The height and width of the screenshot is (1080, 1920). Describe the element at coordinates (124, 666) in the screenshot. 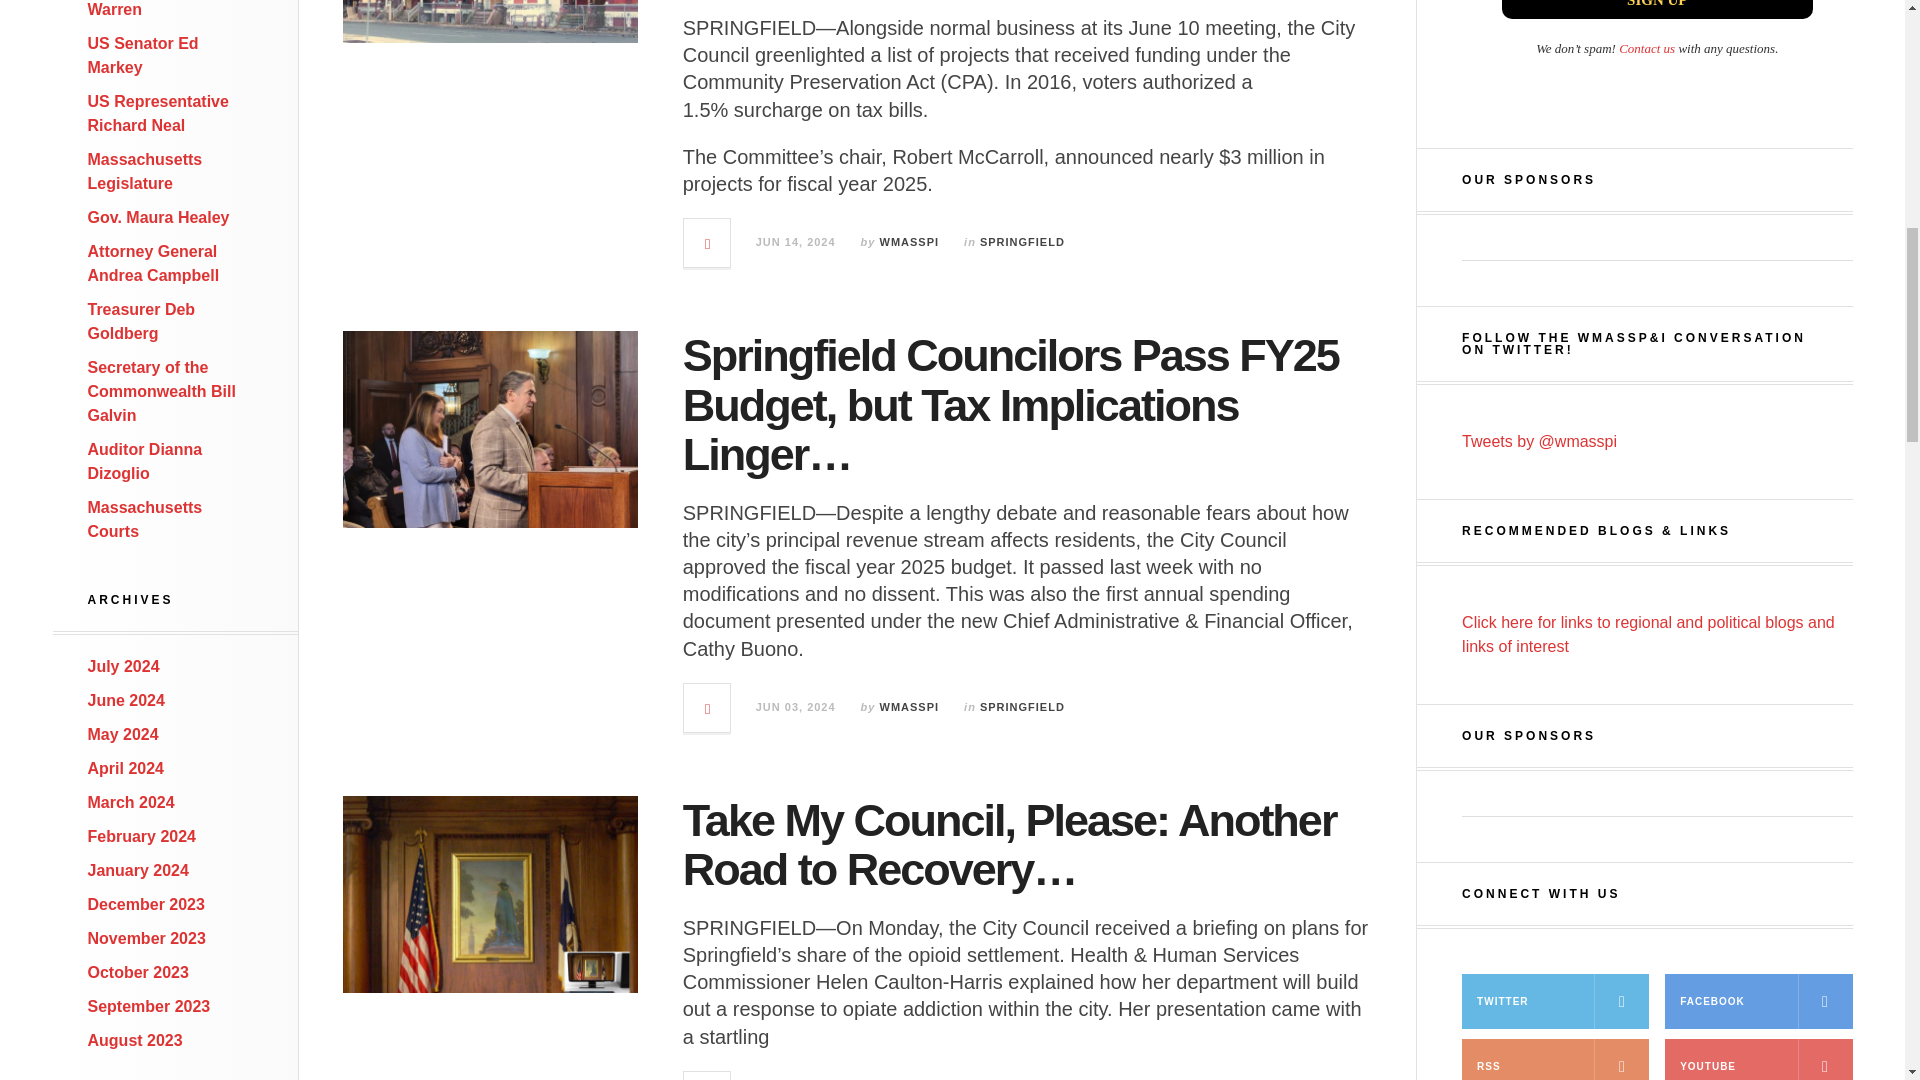

I see `July 2024` at that location.